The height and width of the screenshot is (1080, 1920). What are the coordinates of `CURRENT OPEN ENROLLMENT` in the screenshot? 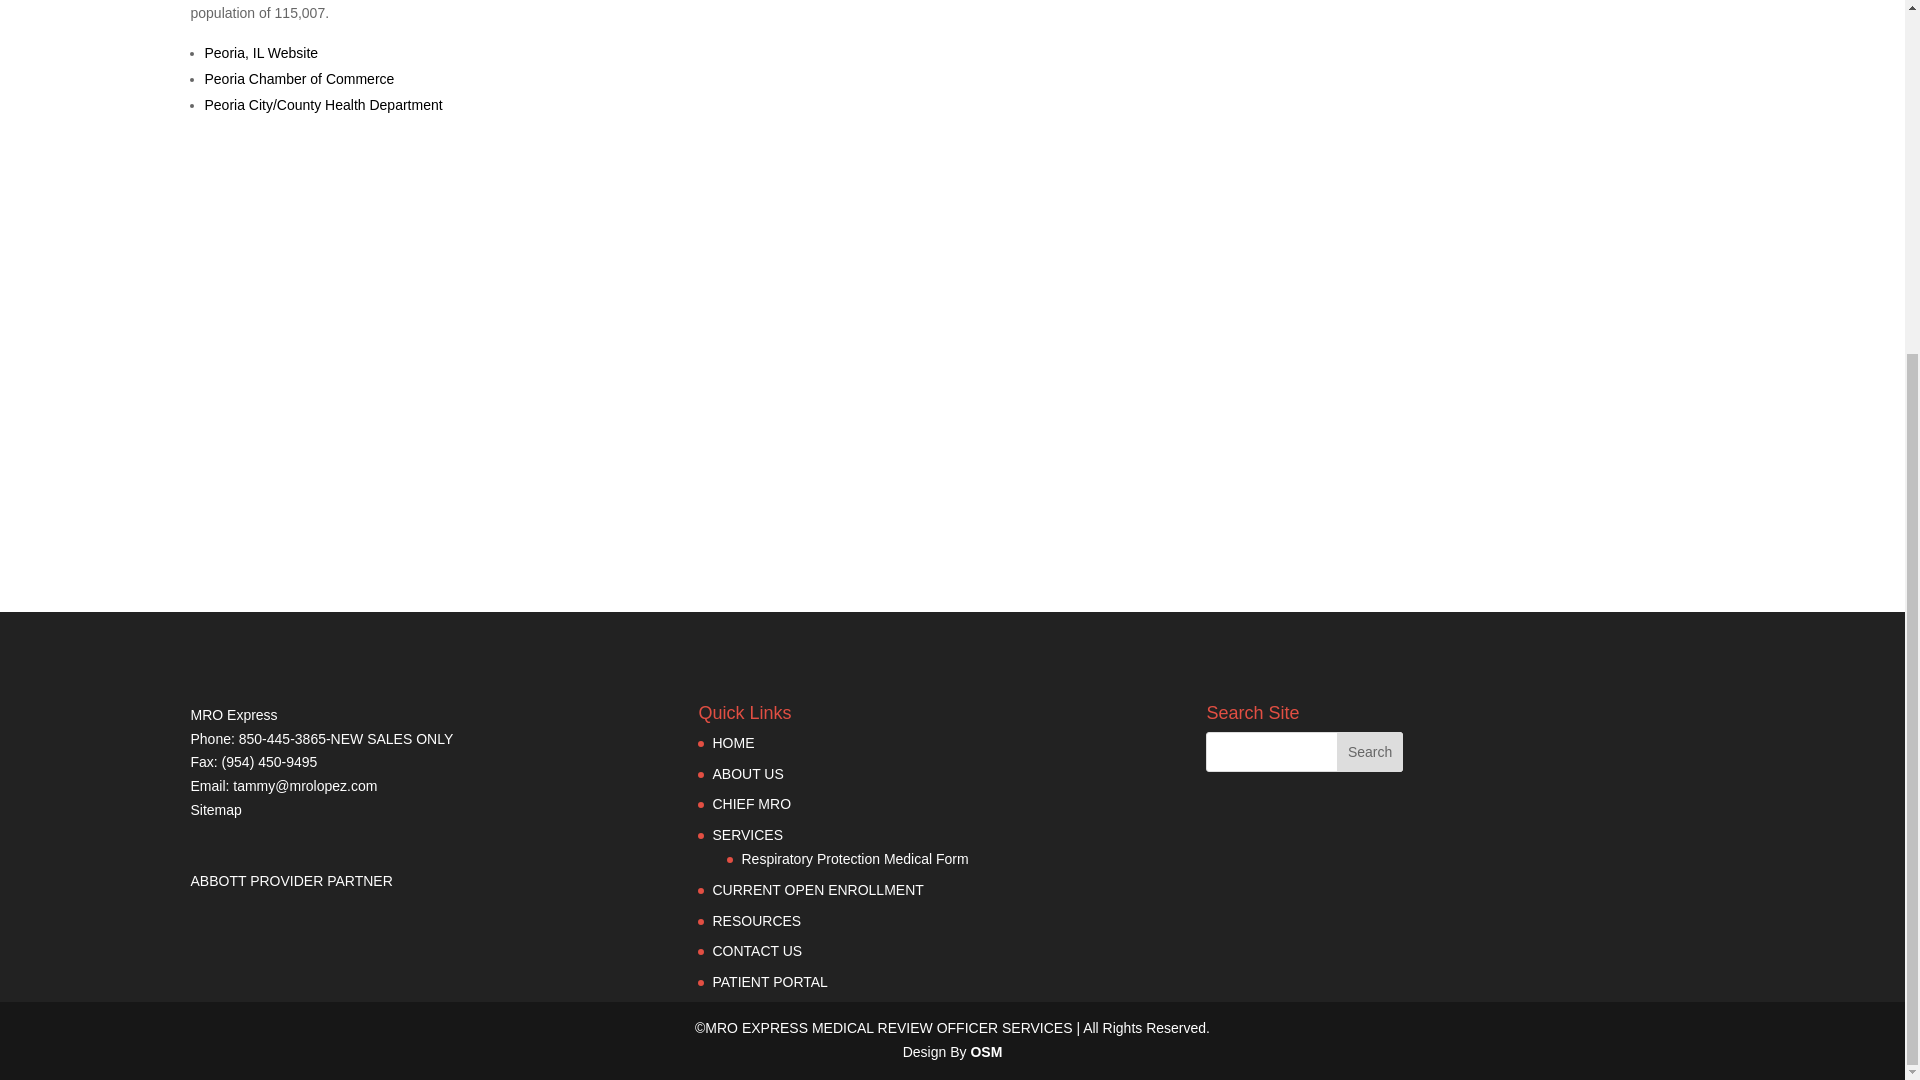 It's located at (818, 890).